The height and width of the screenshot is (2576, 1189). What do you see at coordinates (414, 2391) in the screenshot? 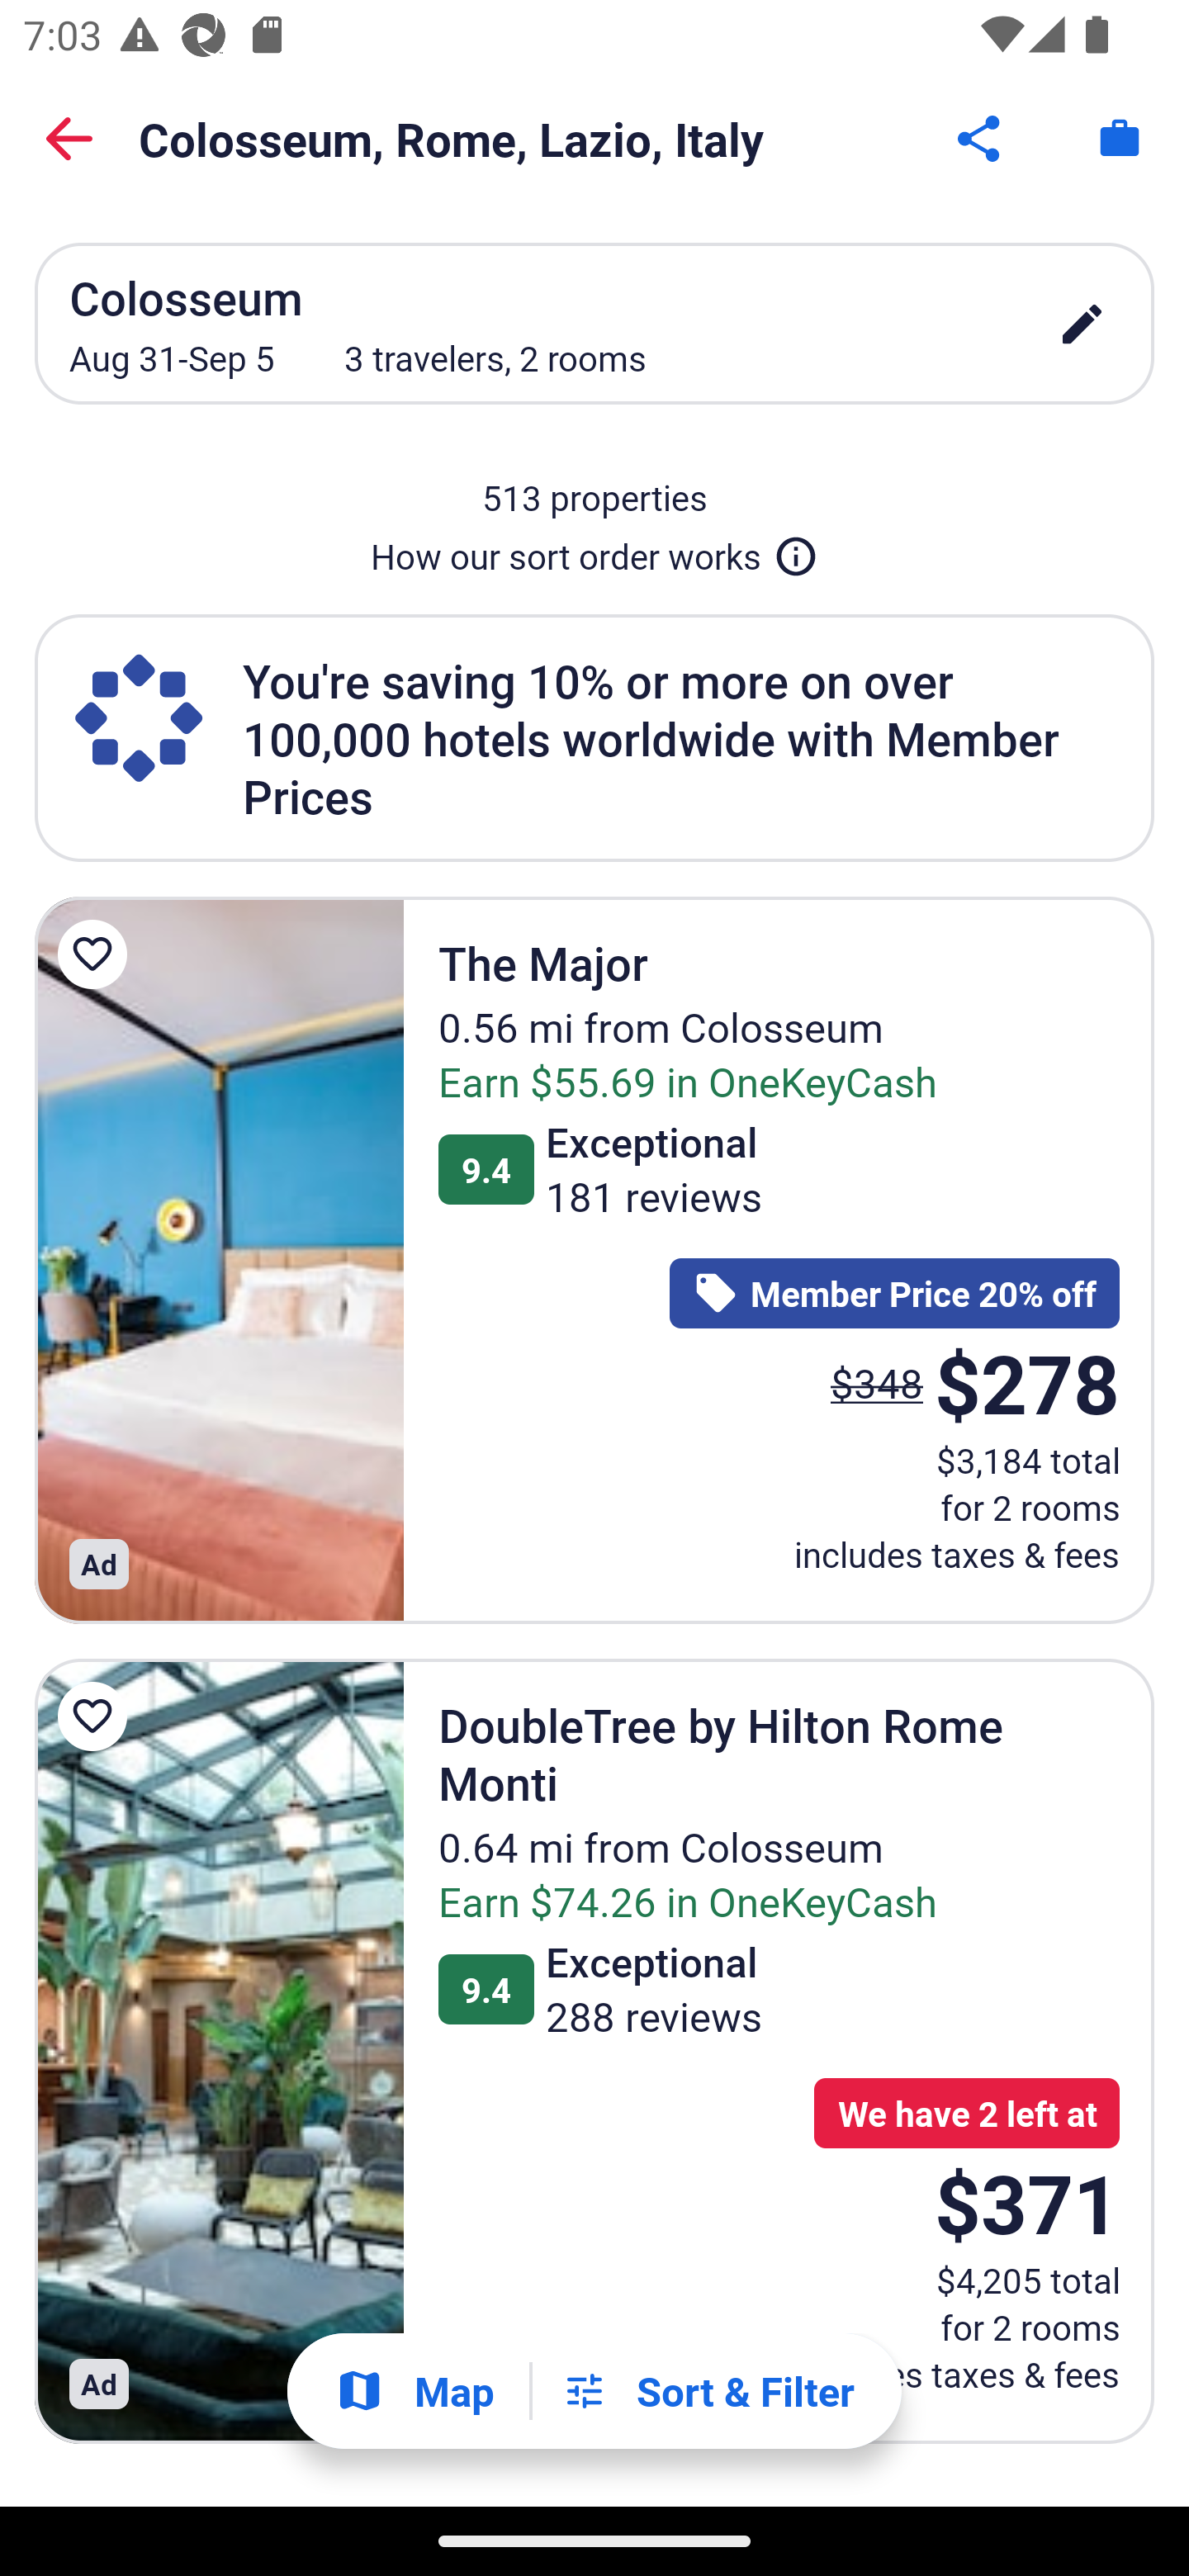
I see `Show map Map Show map Button` at bounding box center [414, 2391].